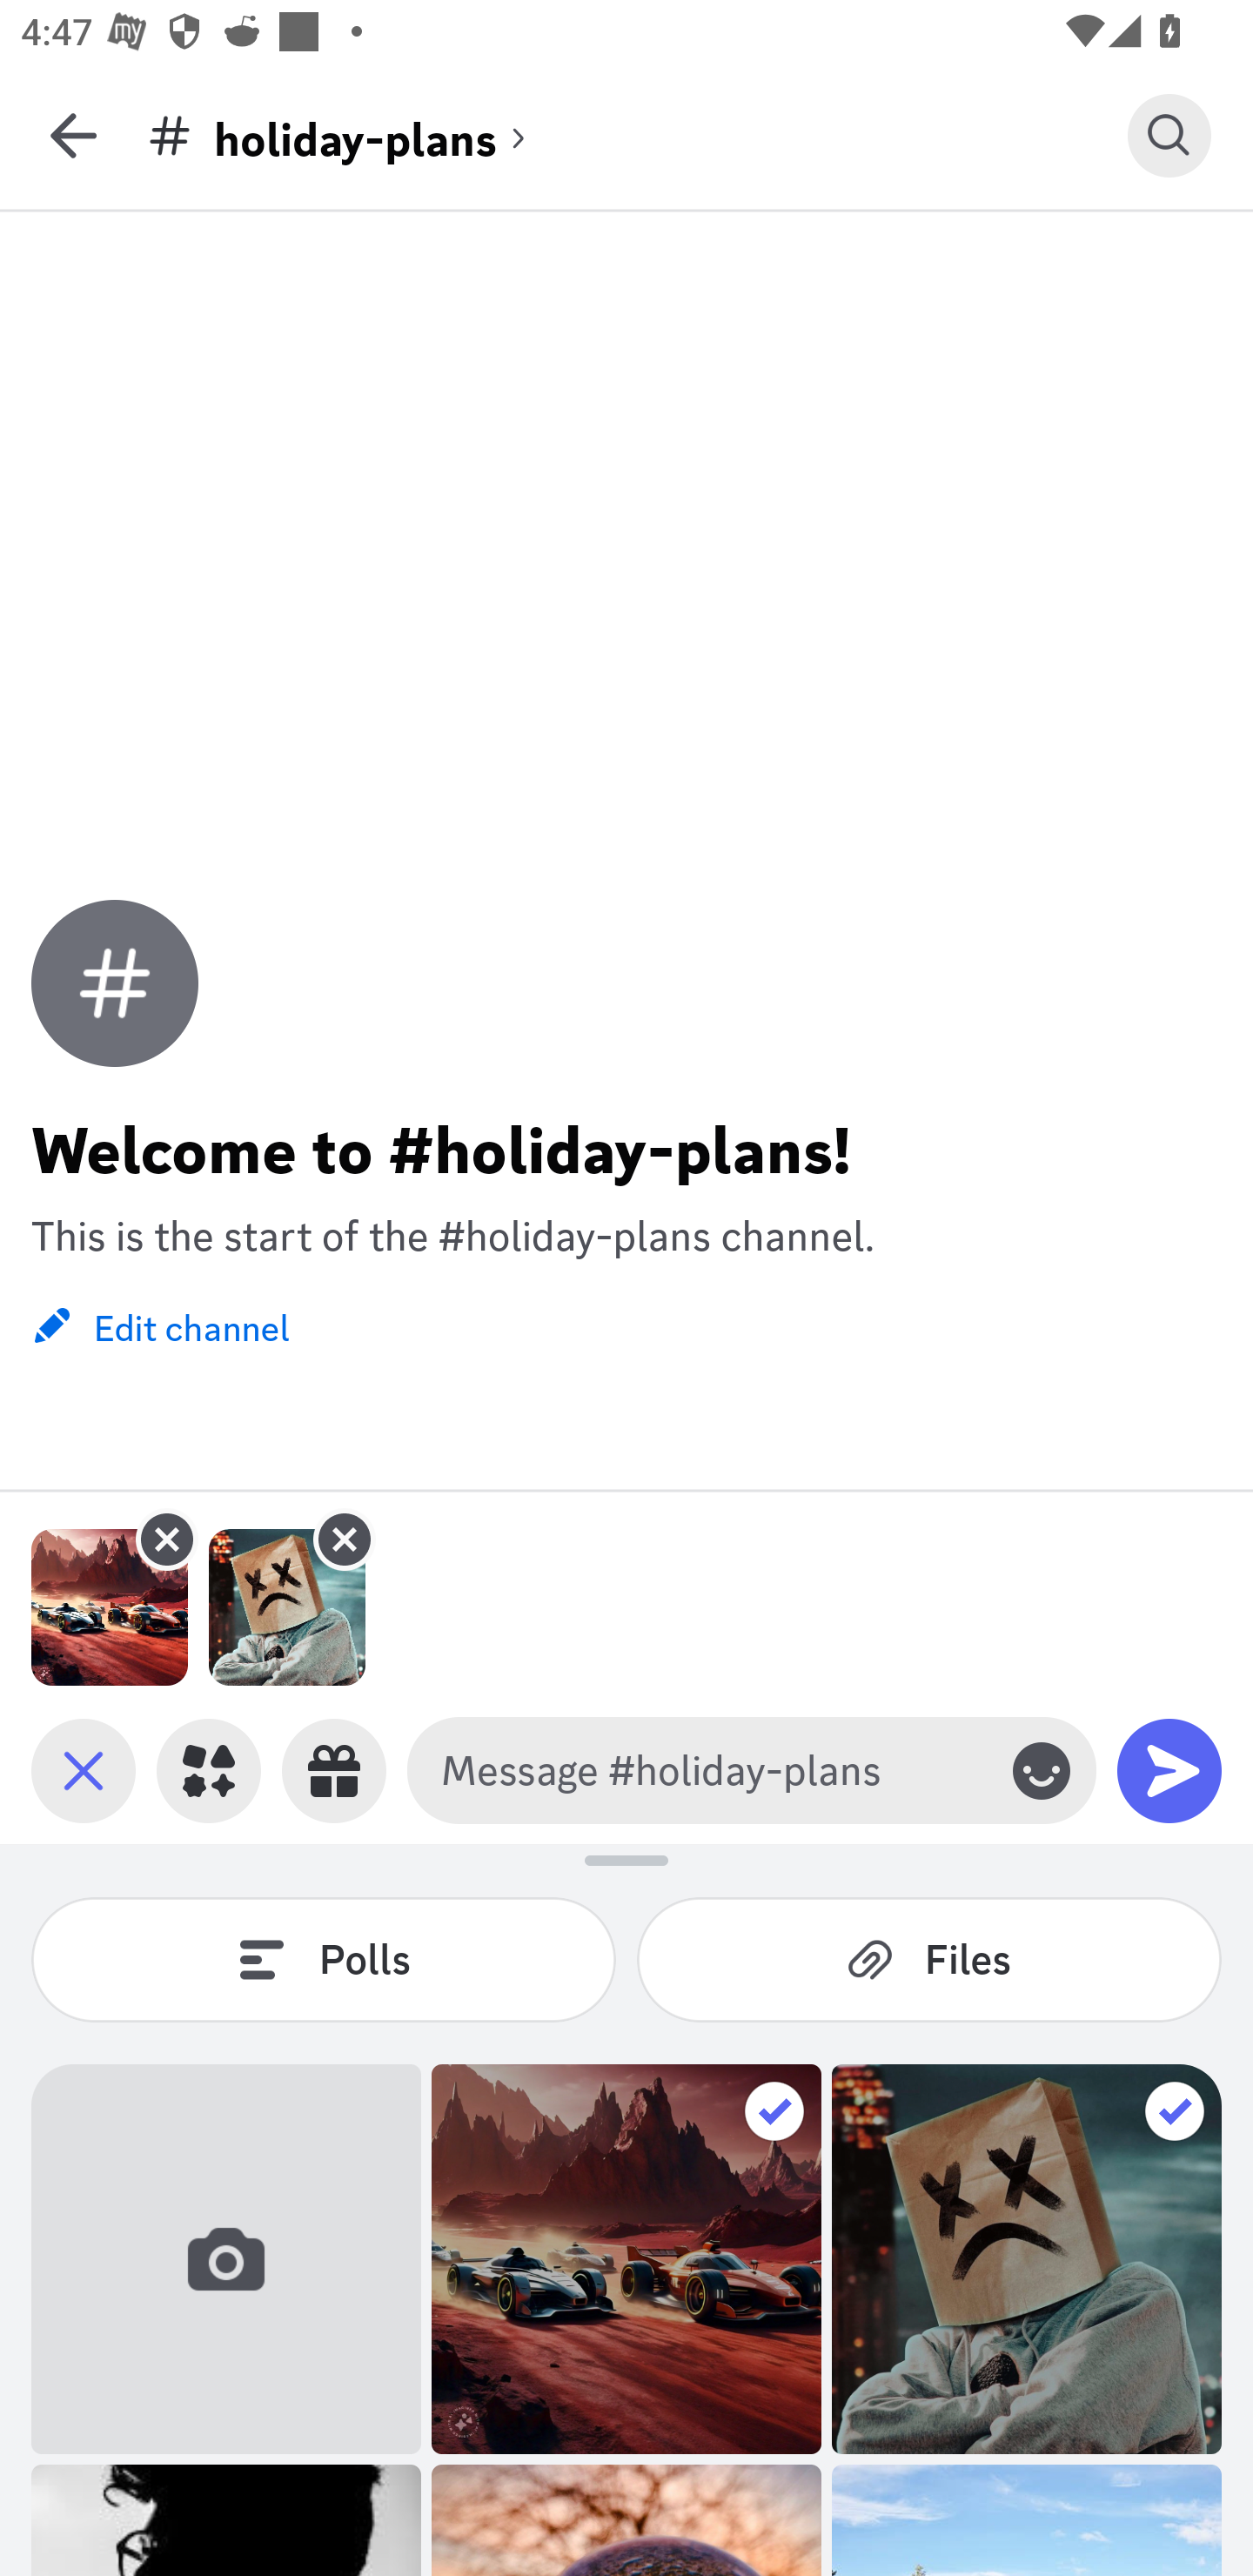  What do you see at coordinates (84, 1770) in the screenshot?
I see `Toggle media keyboard` at bounding box center [84, 1770].